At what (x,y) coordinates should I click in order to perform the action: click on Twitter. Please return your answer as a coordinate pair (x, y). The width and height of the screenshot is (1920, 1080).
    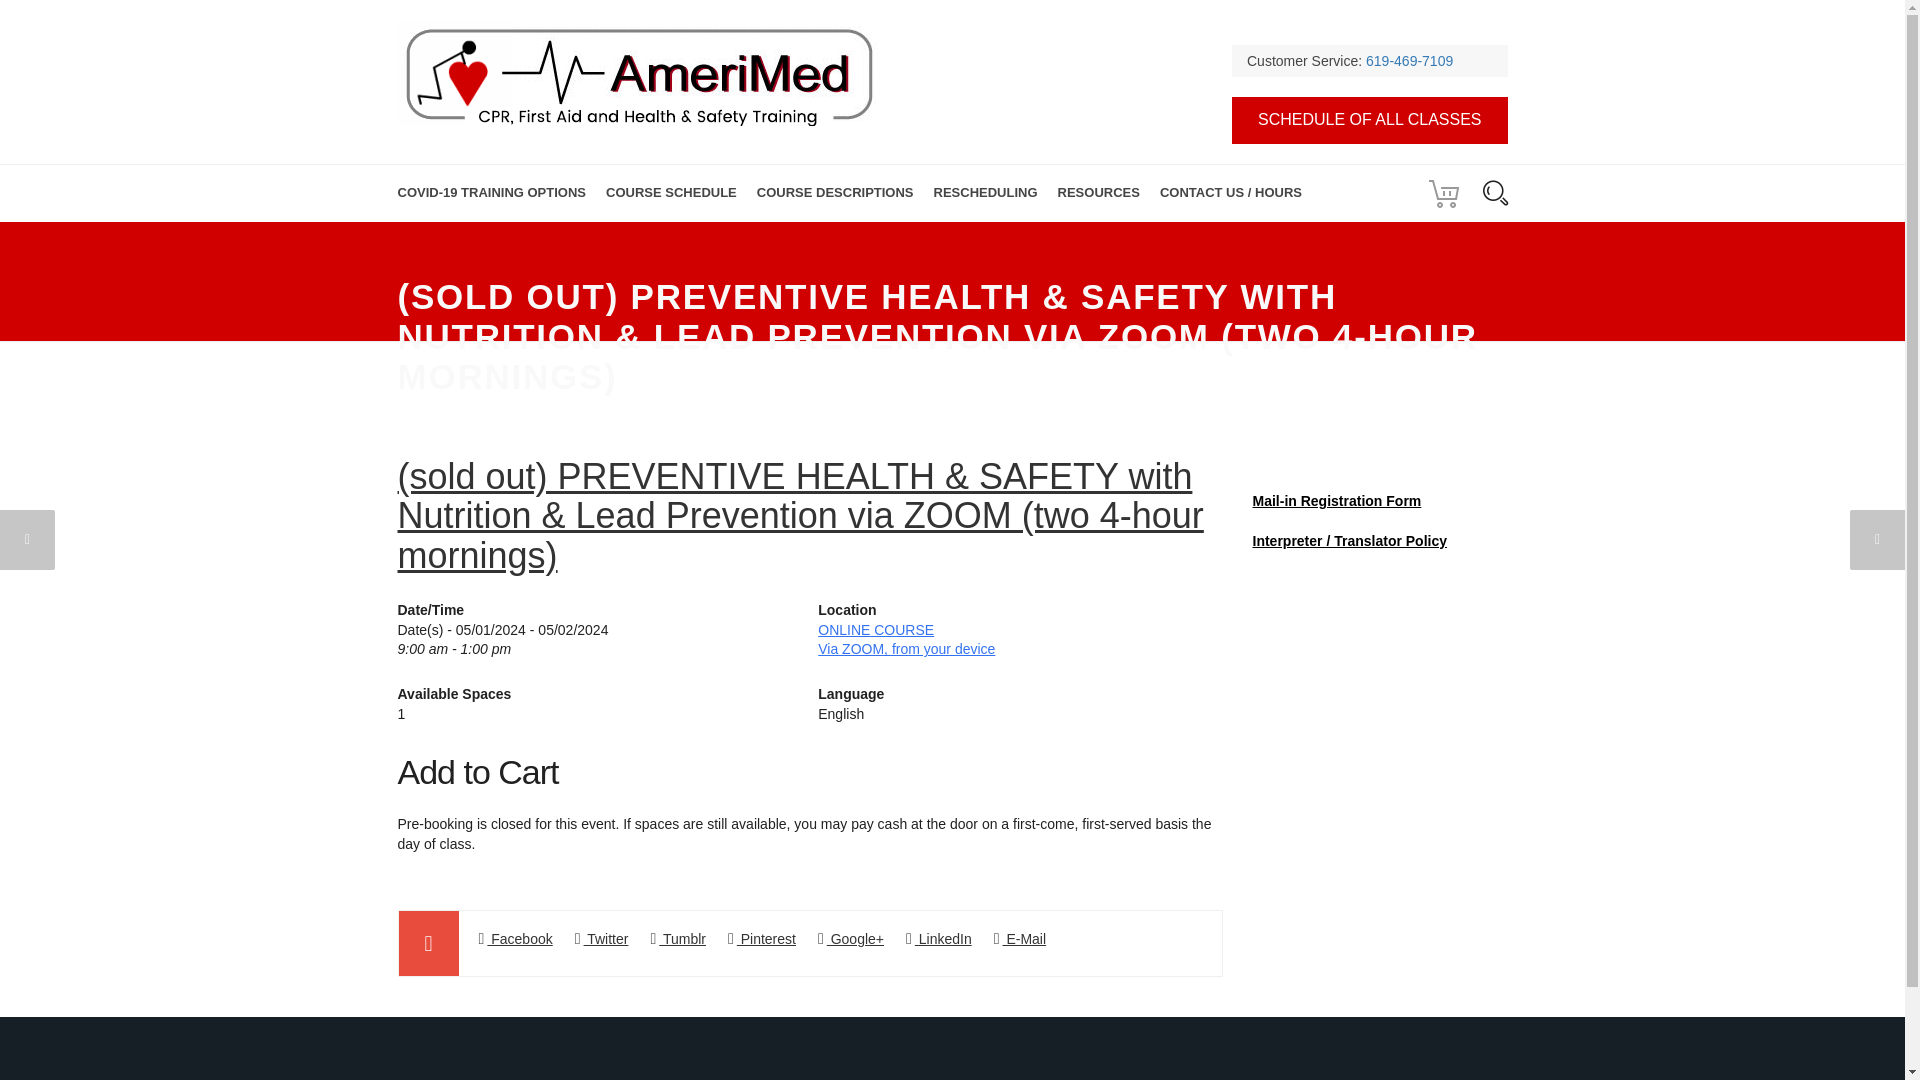
    Looking at the image, I should click on (602, 938).